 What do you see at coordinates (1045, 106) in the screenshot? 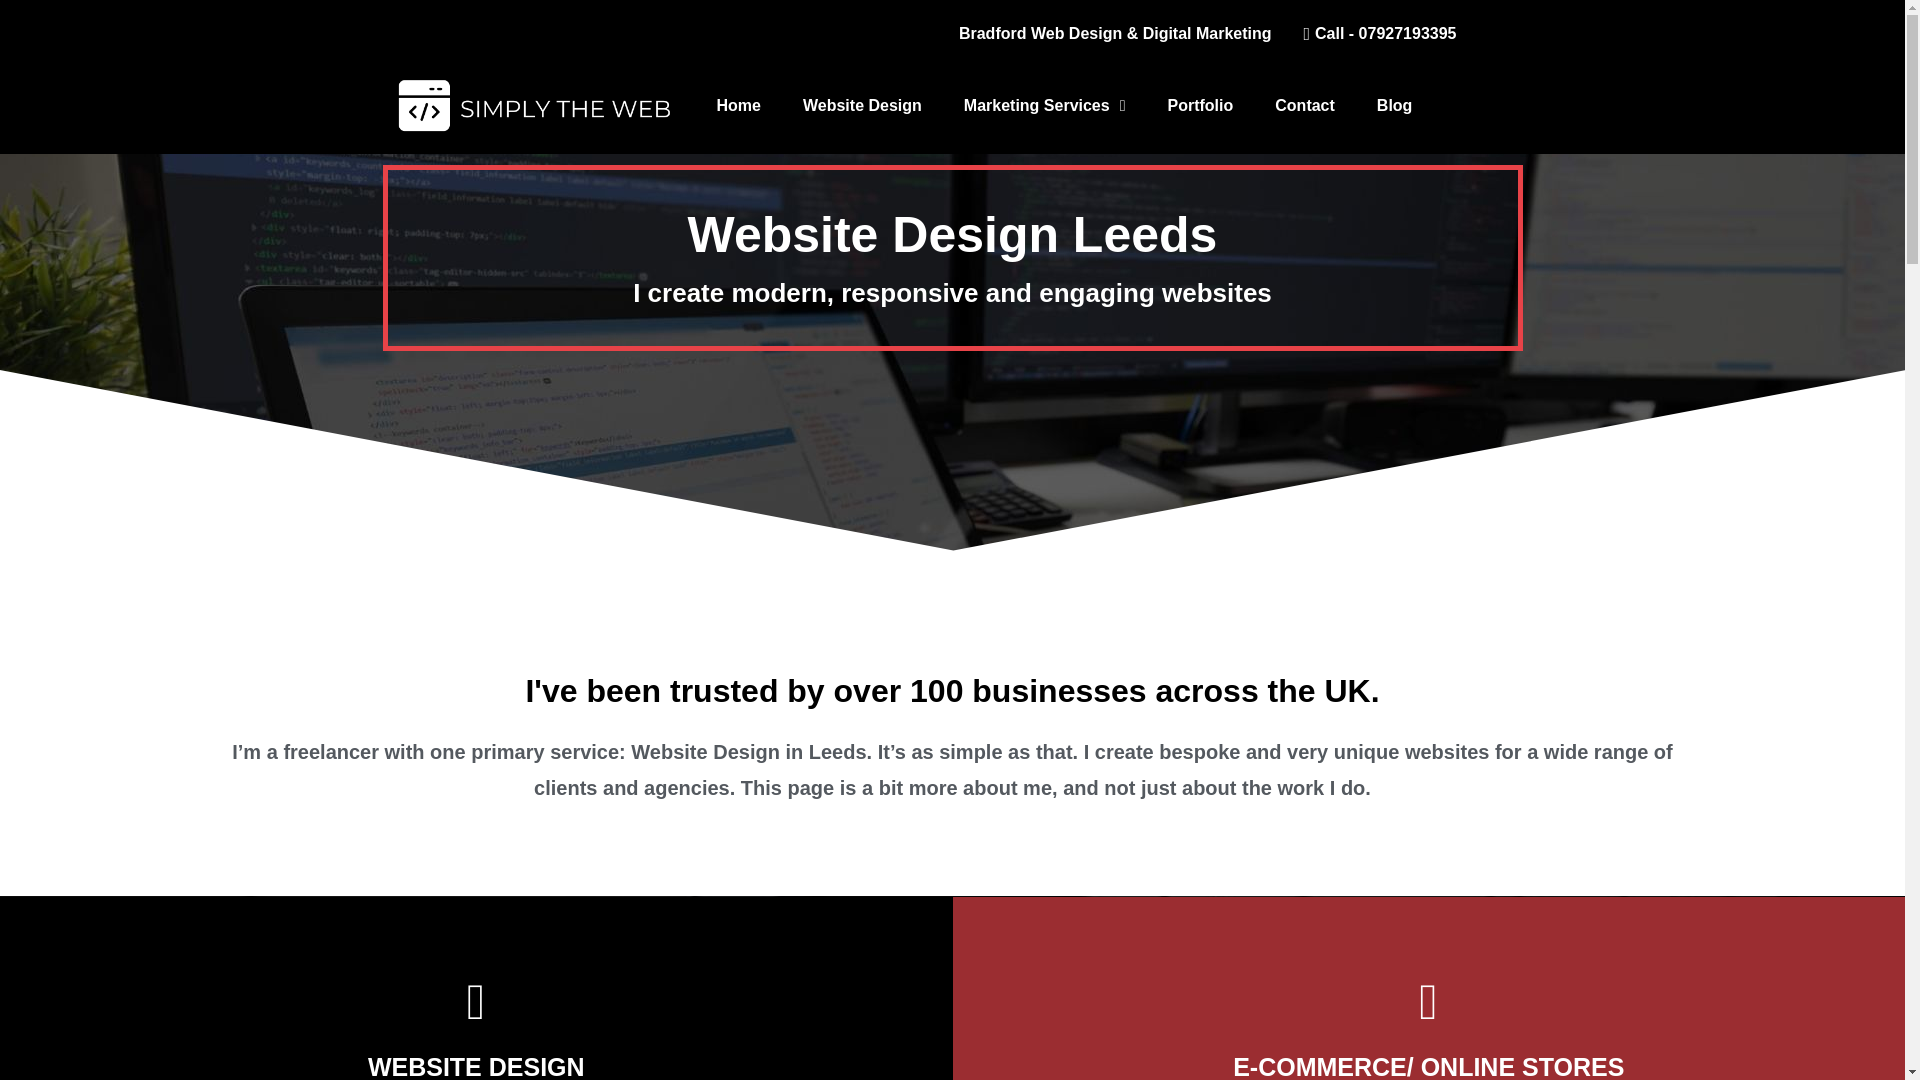
I see `Marketing Services` at bounding box center [1045, 106].